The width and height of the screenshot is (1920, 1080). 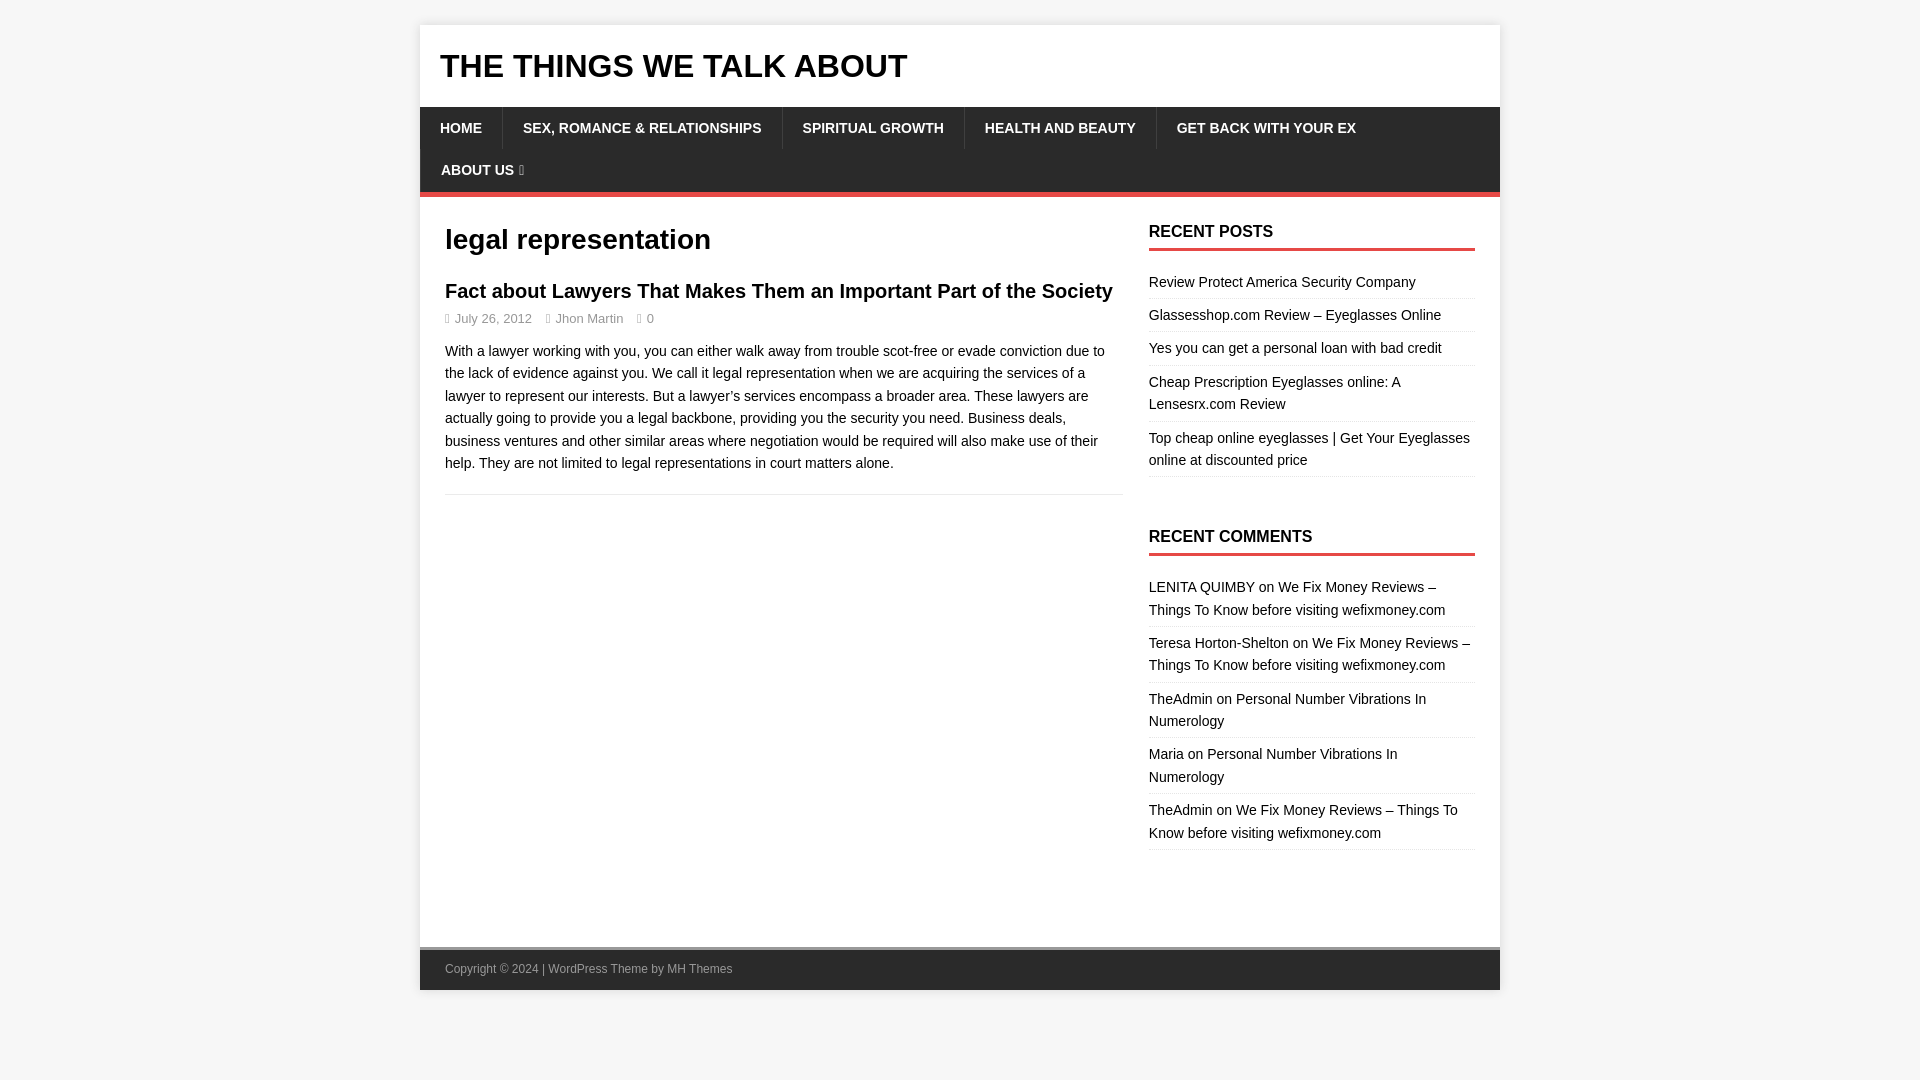 What do you see at coordinates (1294, 348) in the screenshot?
I see `Yes you can get a personal loan with bad credit` at bounding box center [1294, 348].